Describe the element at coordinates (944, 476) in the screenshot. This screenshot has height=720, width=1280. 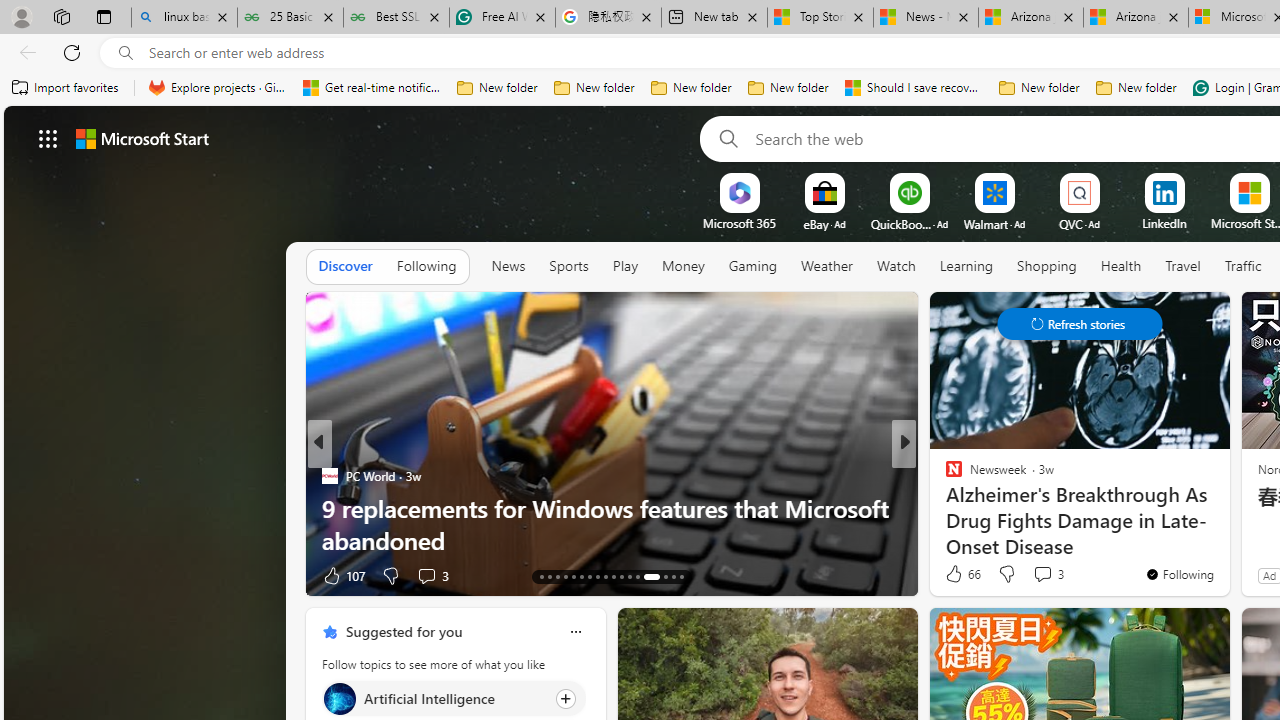
I see `Reader's Digest` at that location.